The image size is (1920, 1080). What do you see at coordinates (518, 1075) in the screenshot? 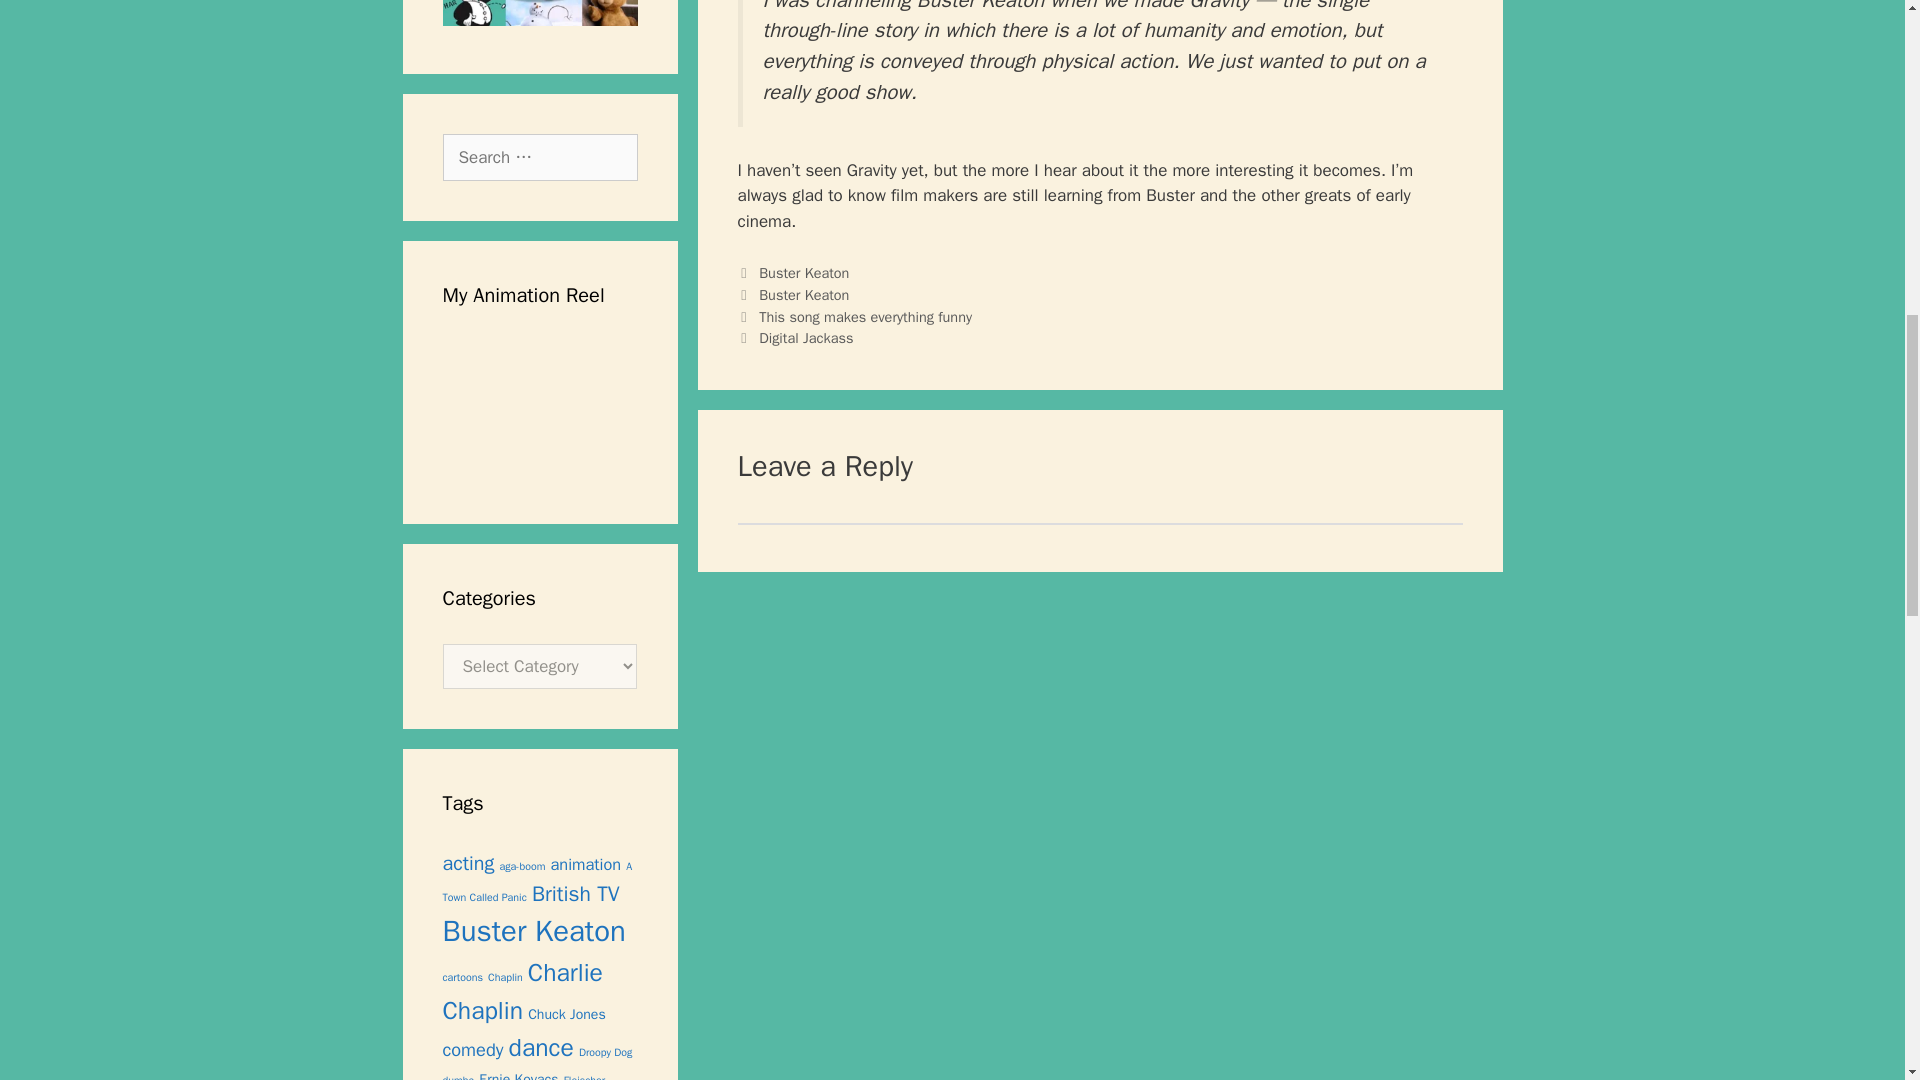
I see `Ernie Kovacs` at bounding box center [518, 1075].